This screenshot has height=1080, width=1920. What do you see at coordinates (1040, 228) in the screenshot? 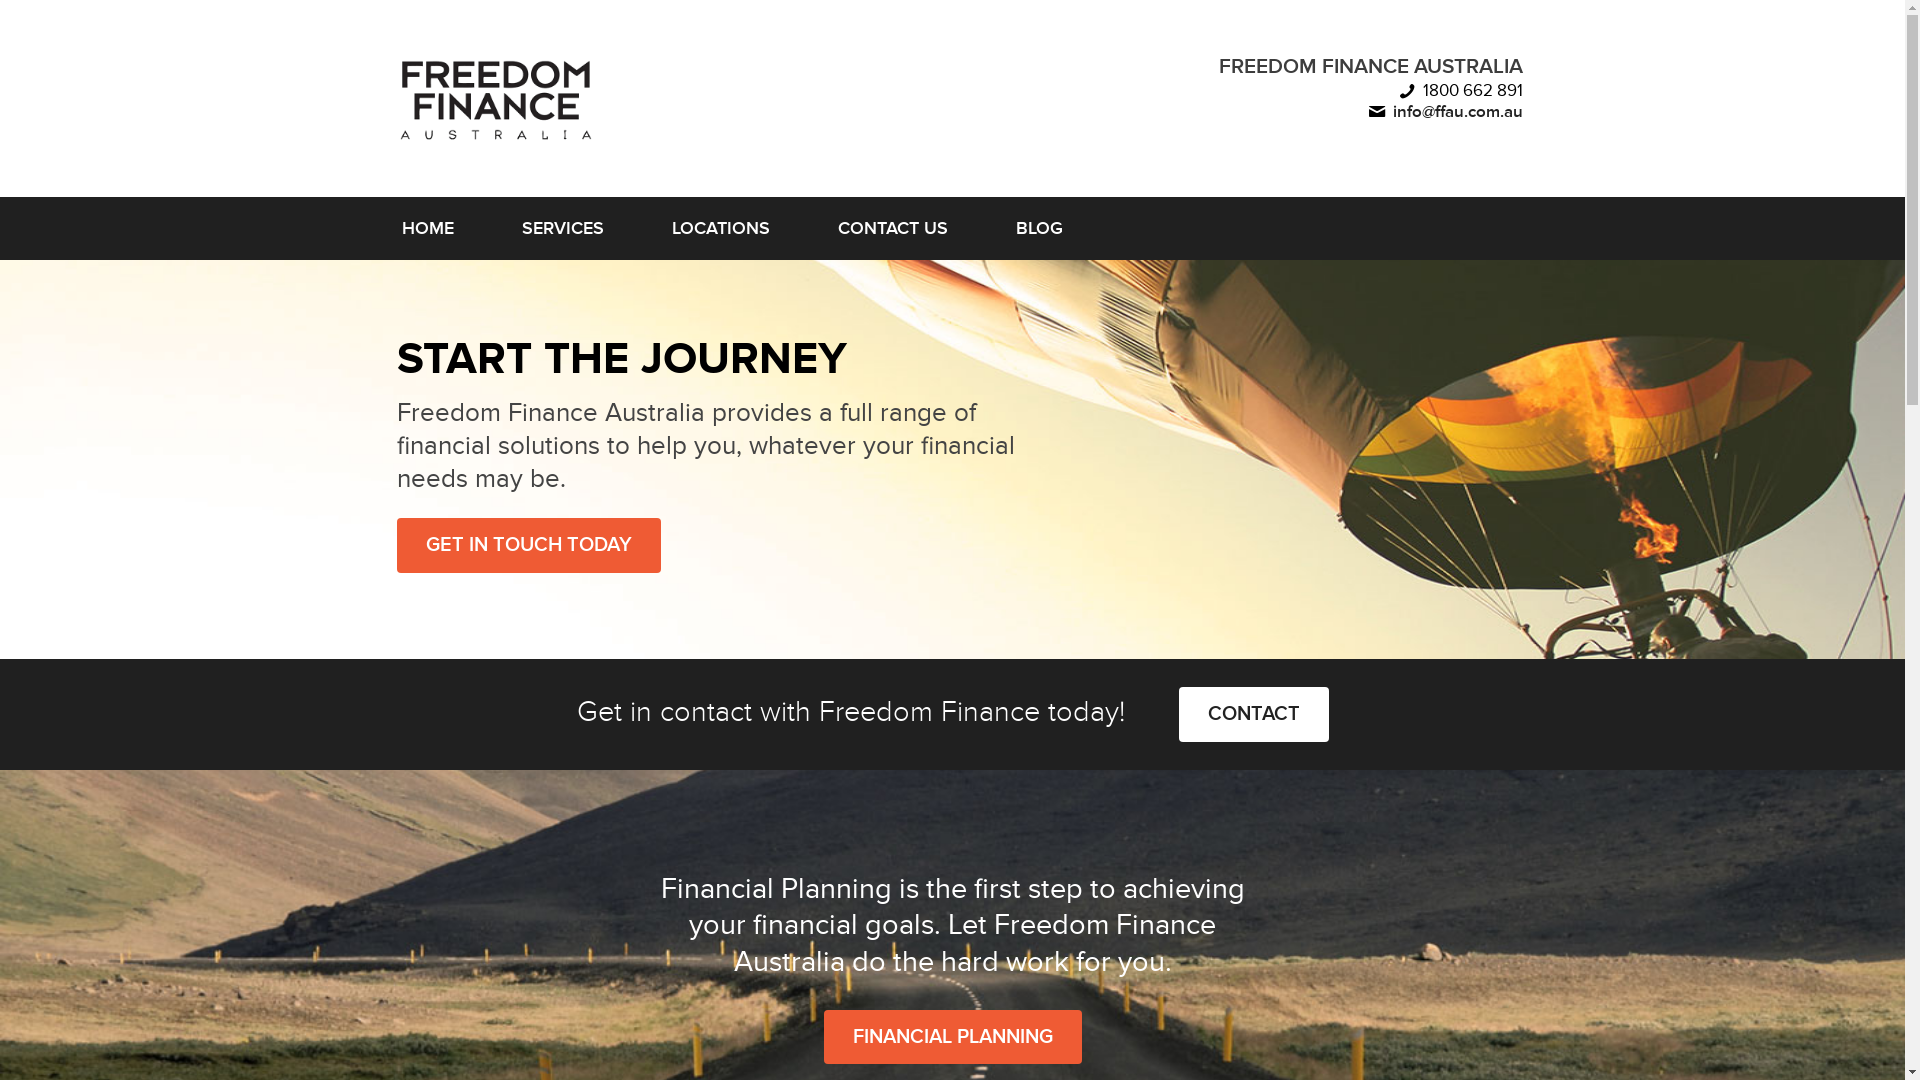
I see `BLOG` at bounding box center [1040, 228].